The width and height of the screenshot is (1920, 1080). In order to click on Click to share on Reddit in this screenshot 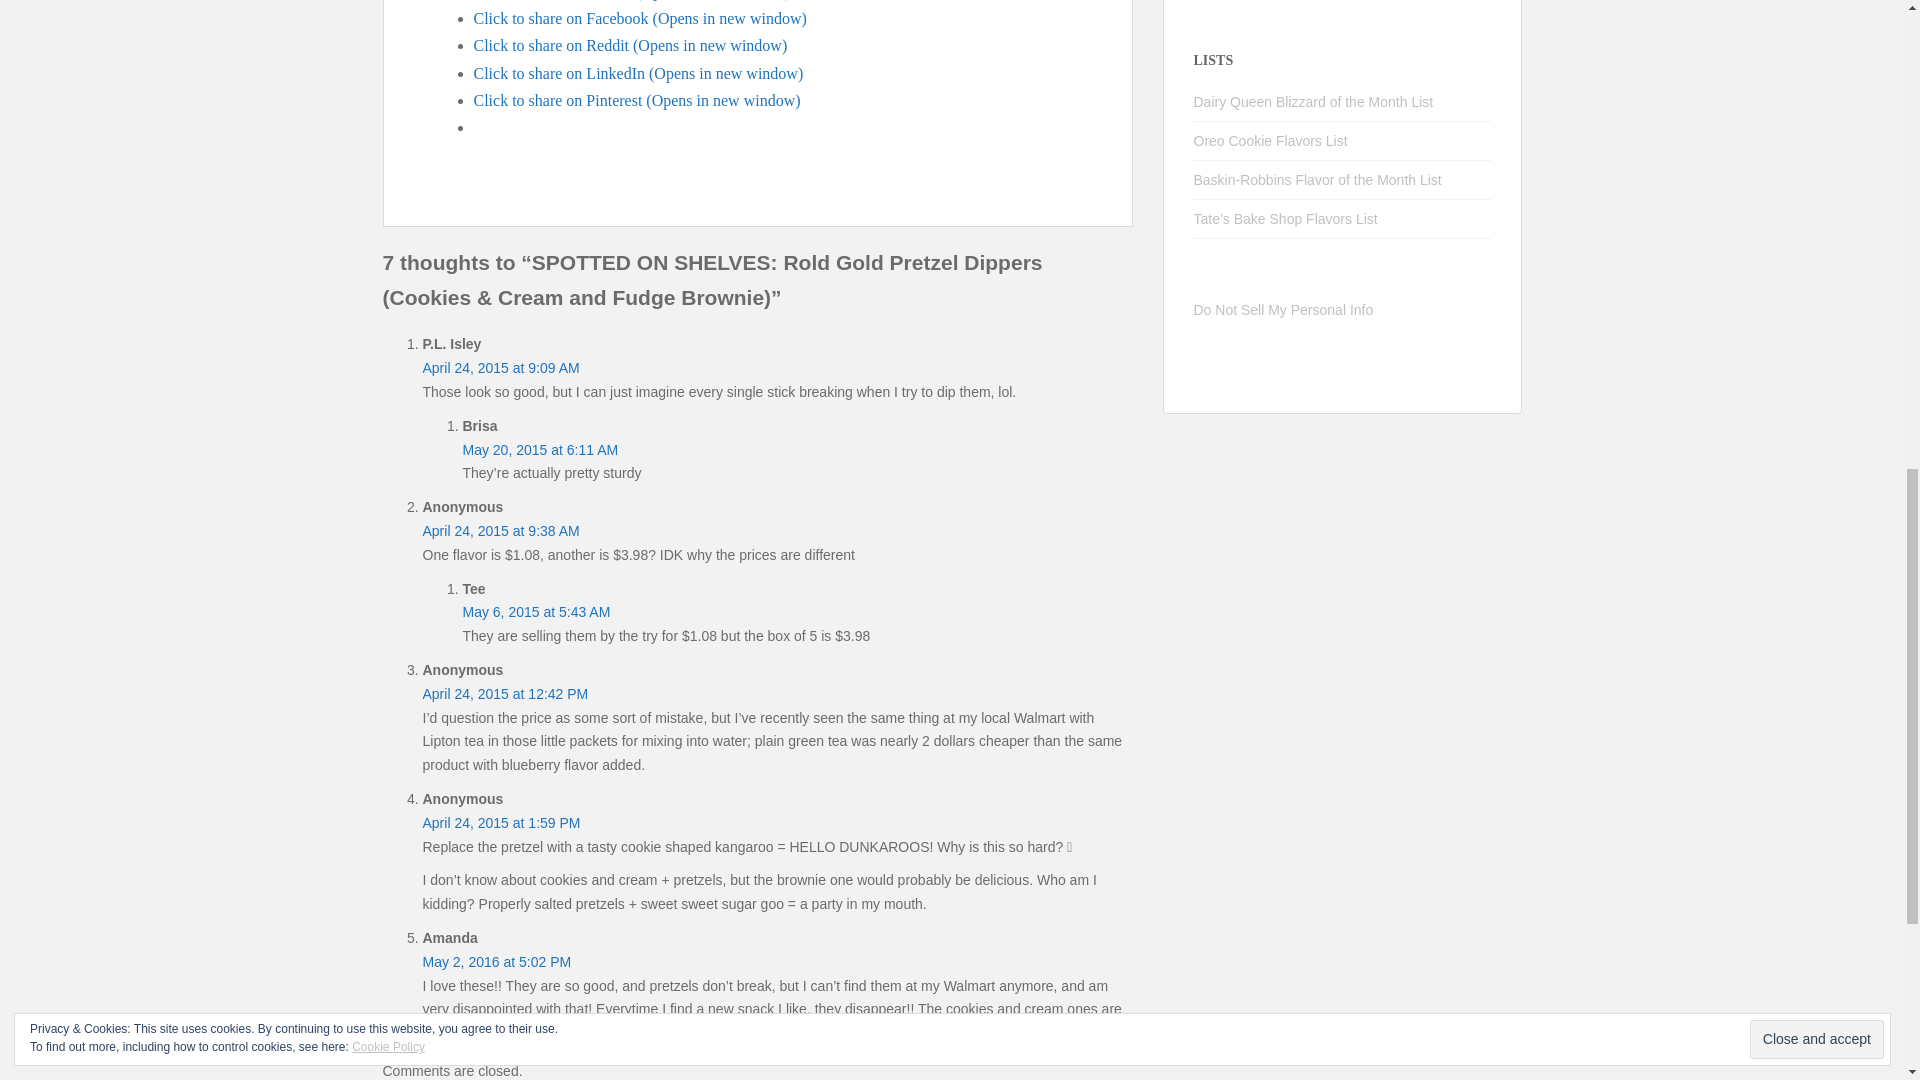, I will do `click(630, 45)`.